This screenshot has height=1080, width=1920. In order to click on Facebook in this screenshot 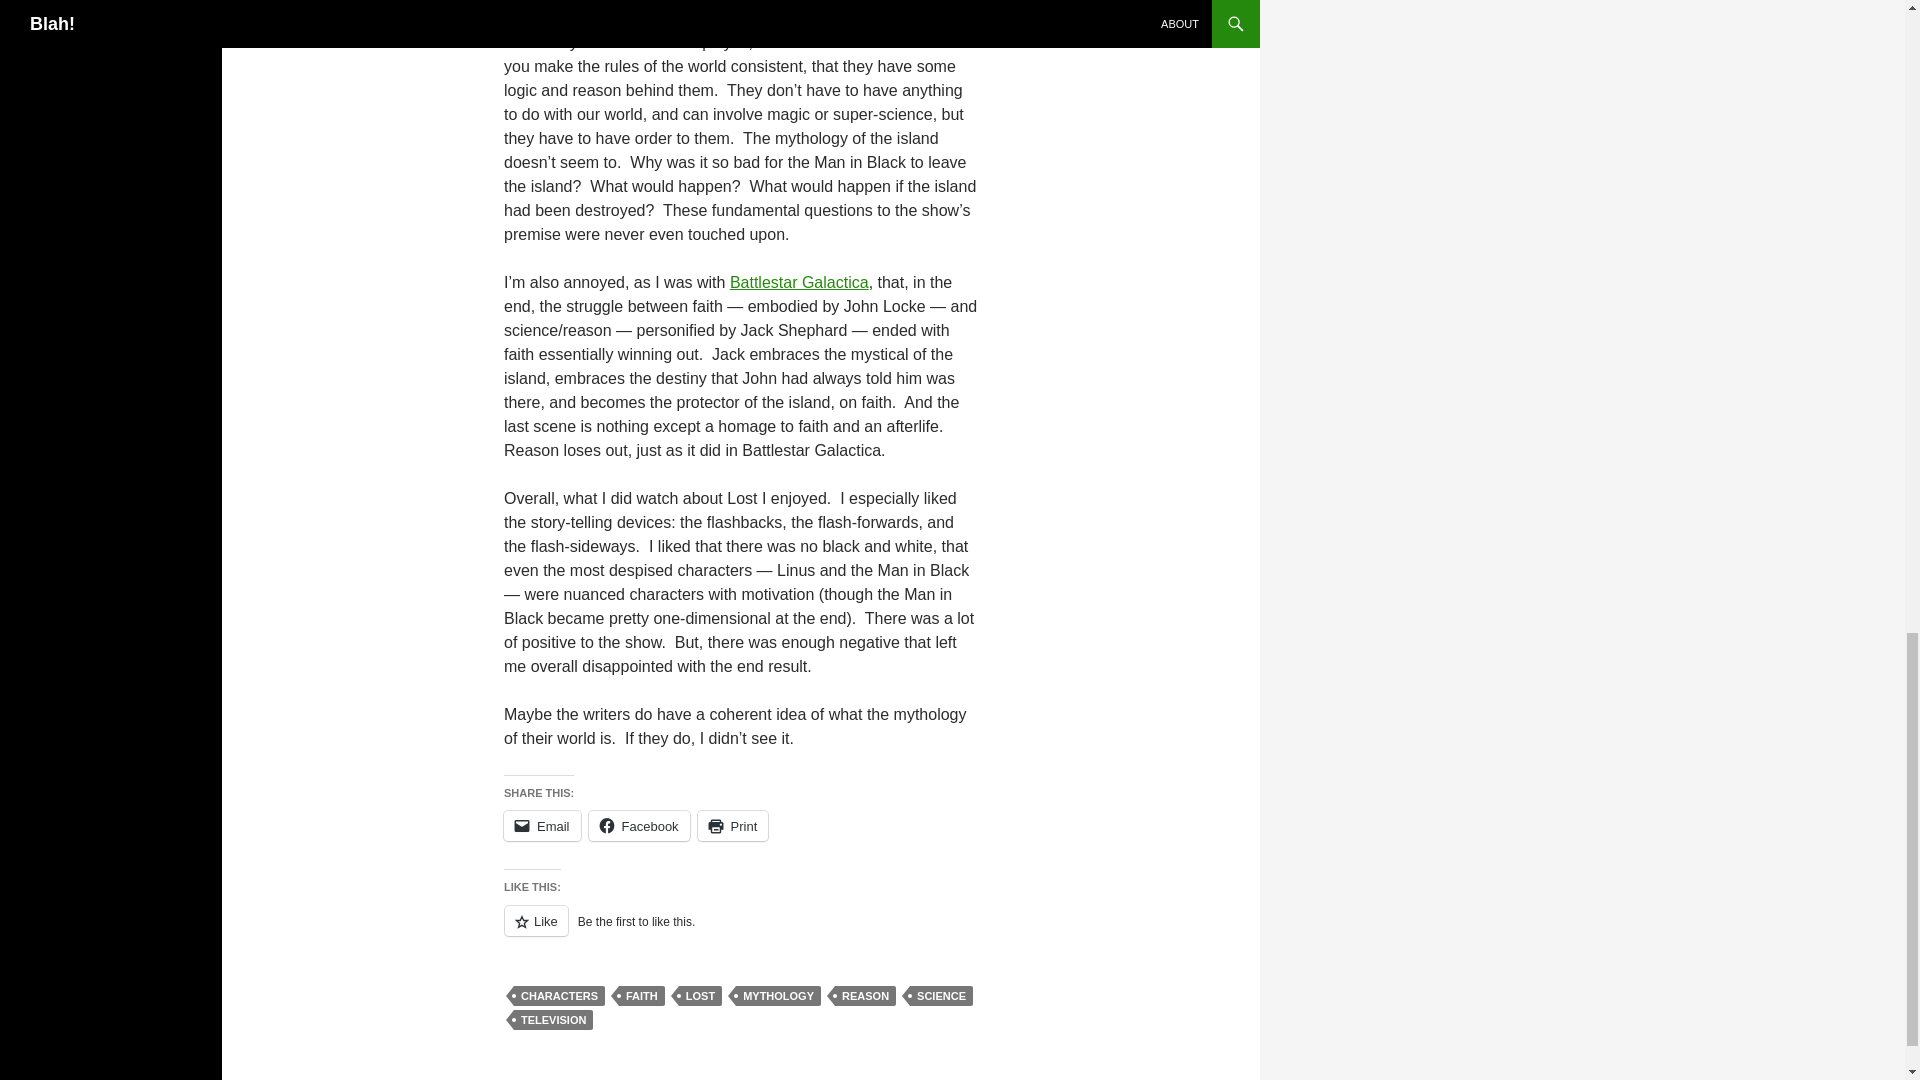, I will do `click(639, 826)`.